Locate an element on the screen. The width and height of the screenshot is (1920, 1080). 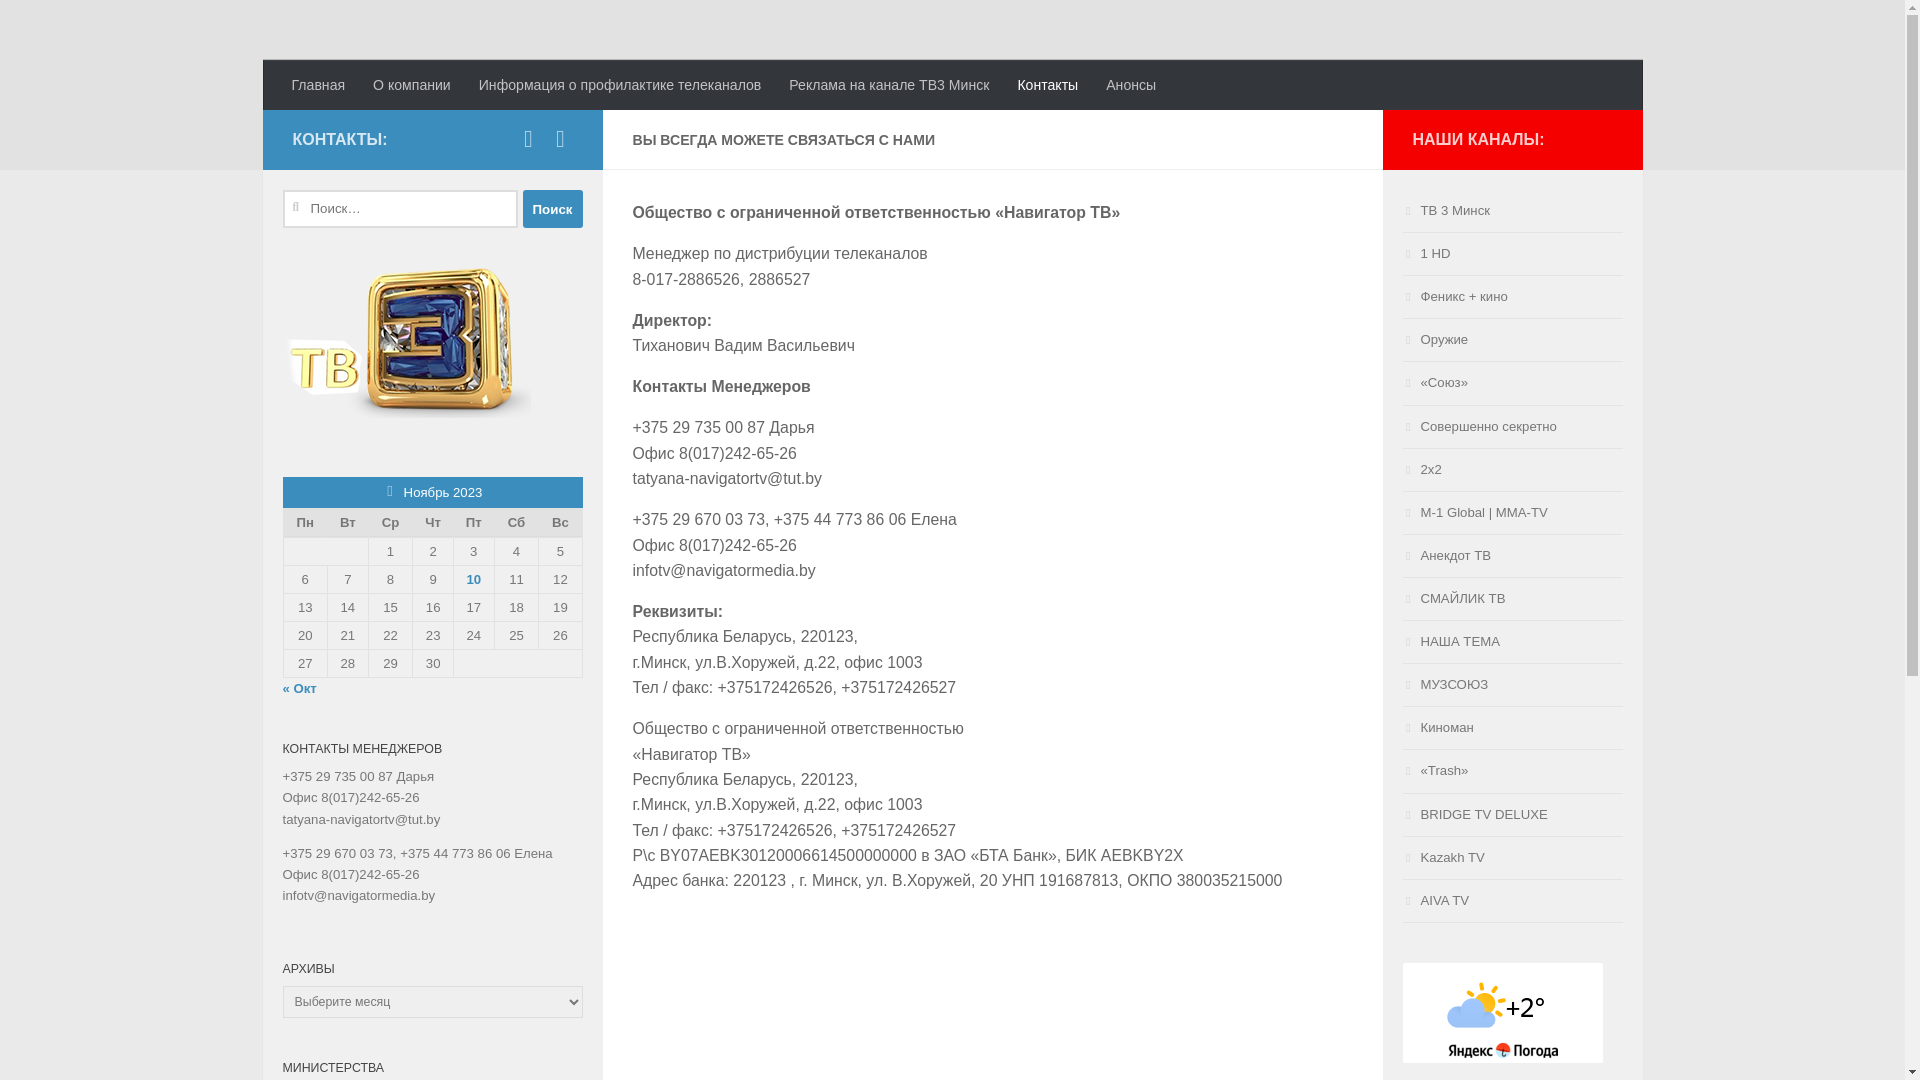
1 HD is located at coordinates (1512, 254).